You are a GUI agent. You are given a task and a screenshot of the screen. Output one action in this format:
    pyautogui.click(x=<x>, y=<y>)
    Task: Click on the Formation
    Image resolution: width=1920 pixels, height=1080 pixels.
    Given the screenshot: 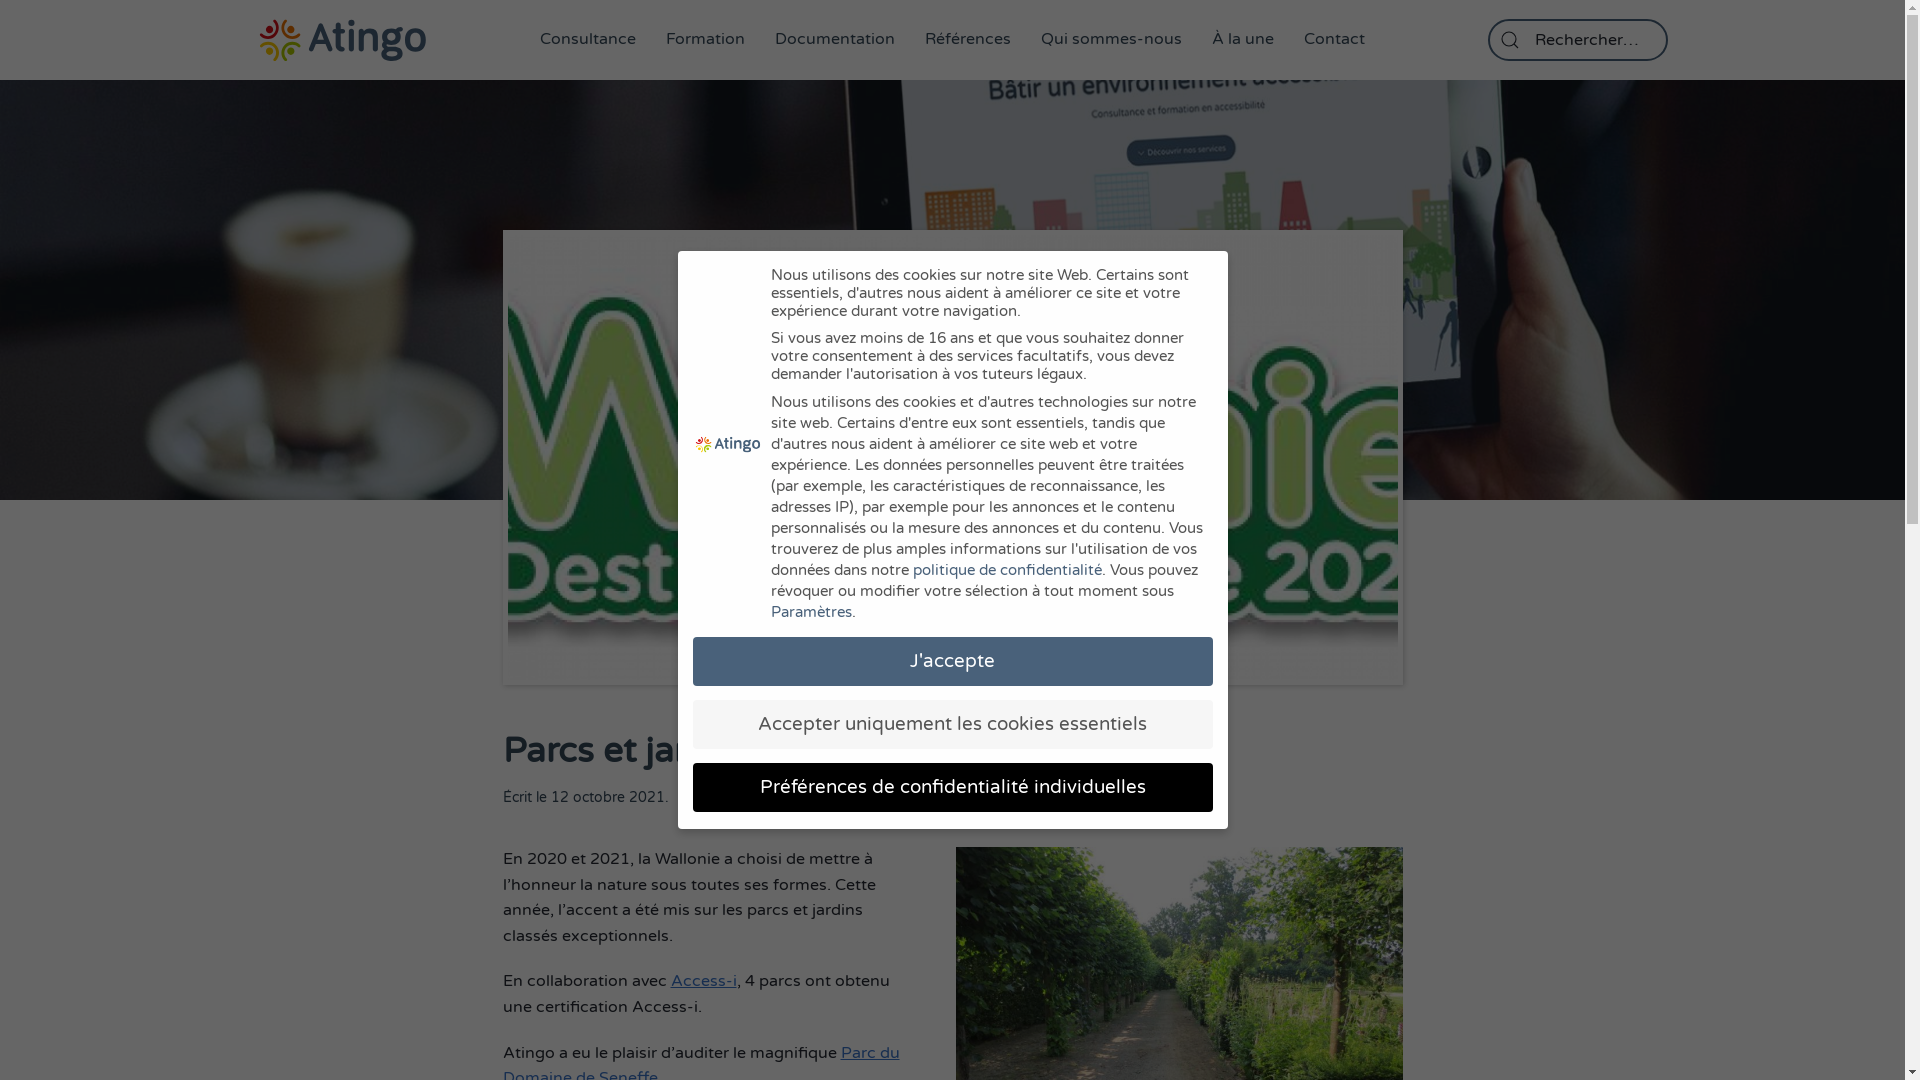 What is the action you would take?
    pyautogui.click(x=706, y=40)
    